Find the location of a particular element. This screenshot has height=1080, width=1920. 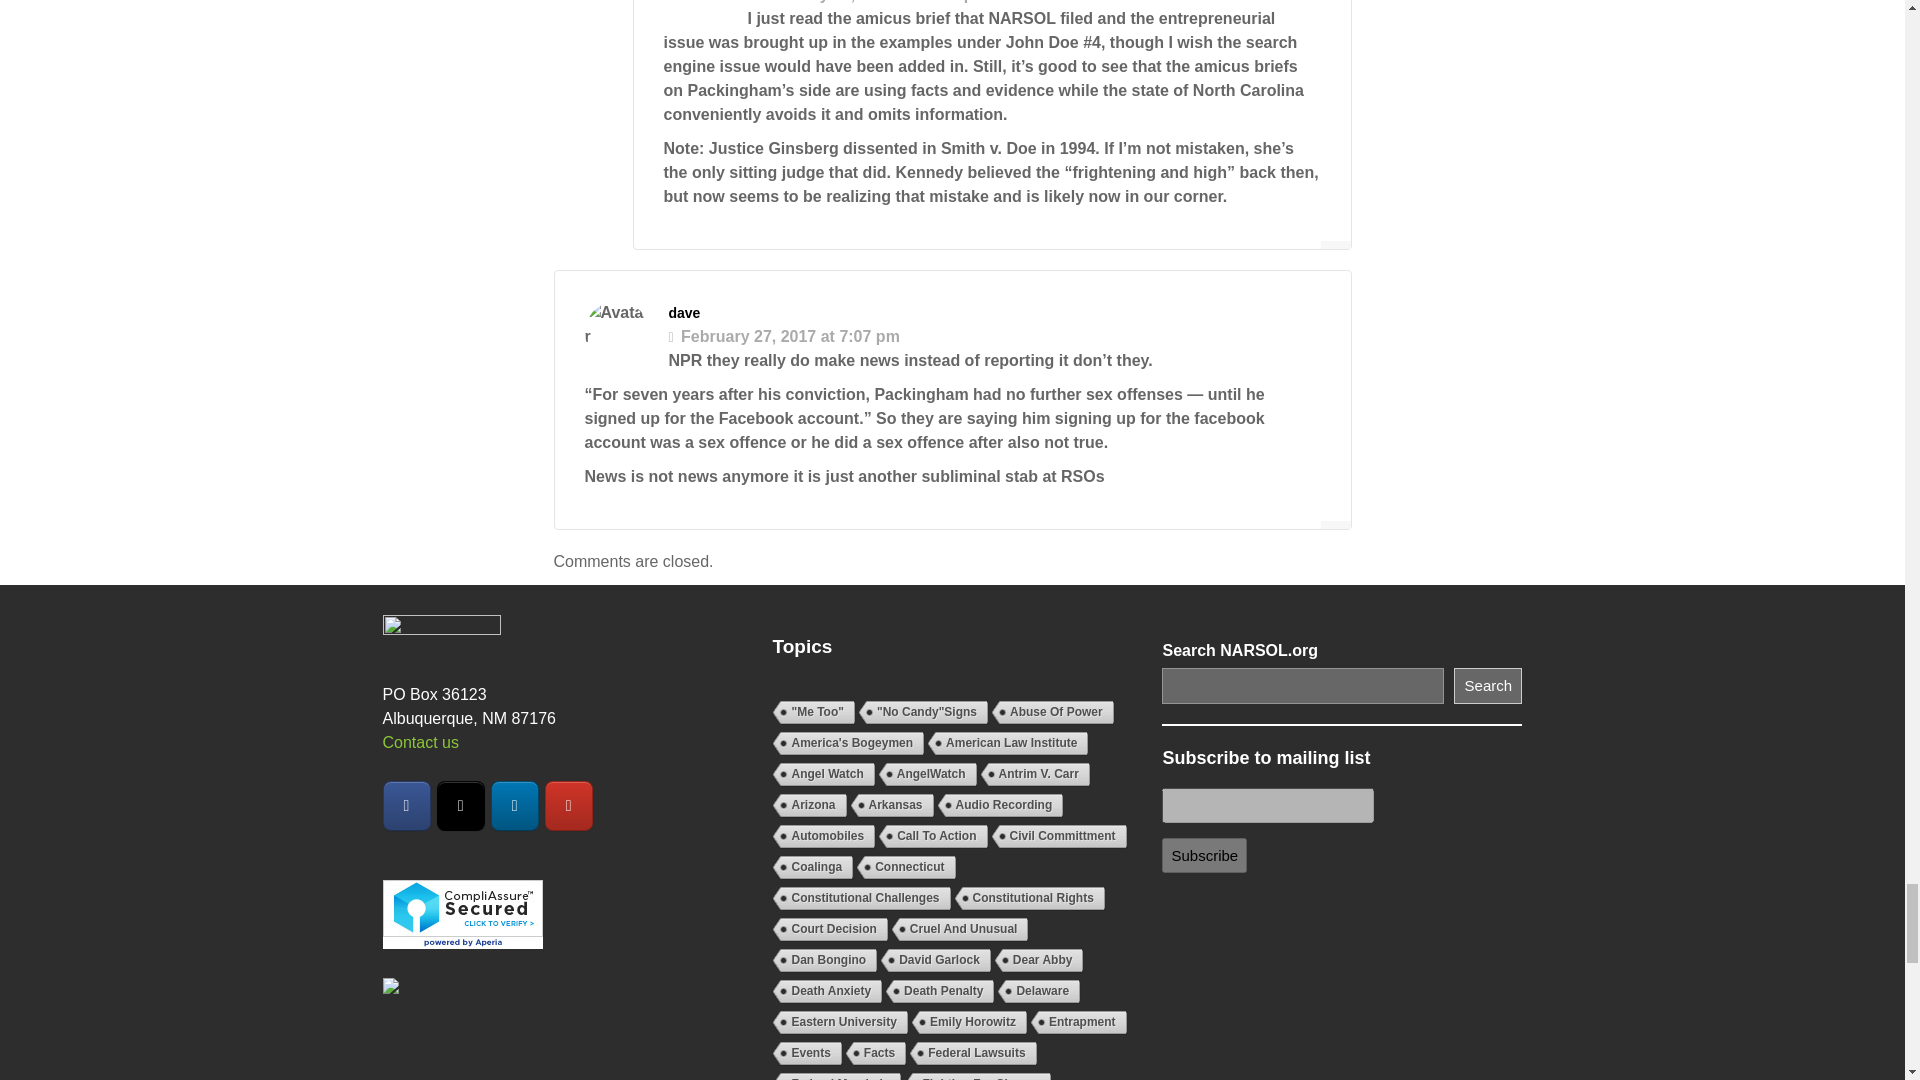

NARSOL on X Twitter is located at coordinates (461, 805).